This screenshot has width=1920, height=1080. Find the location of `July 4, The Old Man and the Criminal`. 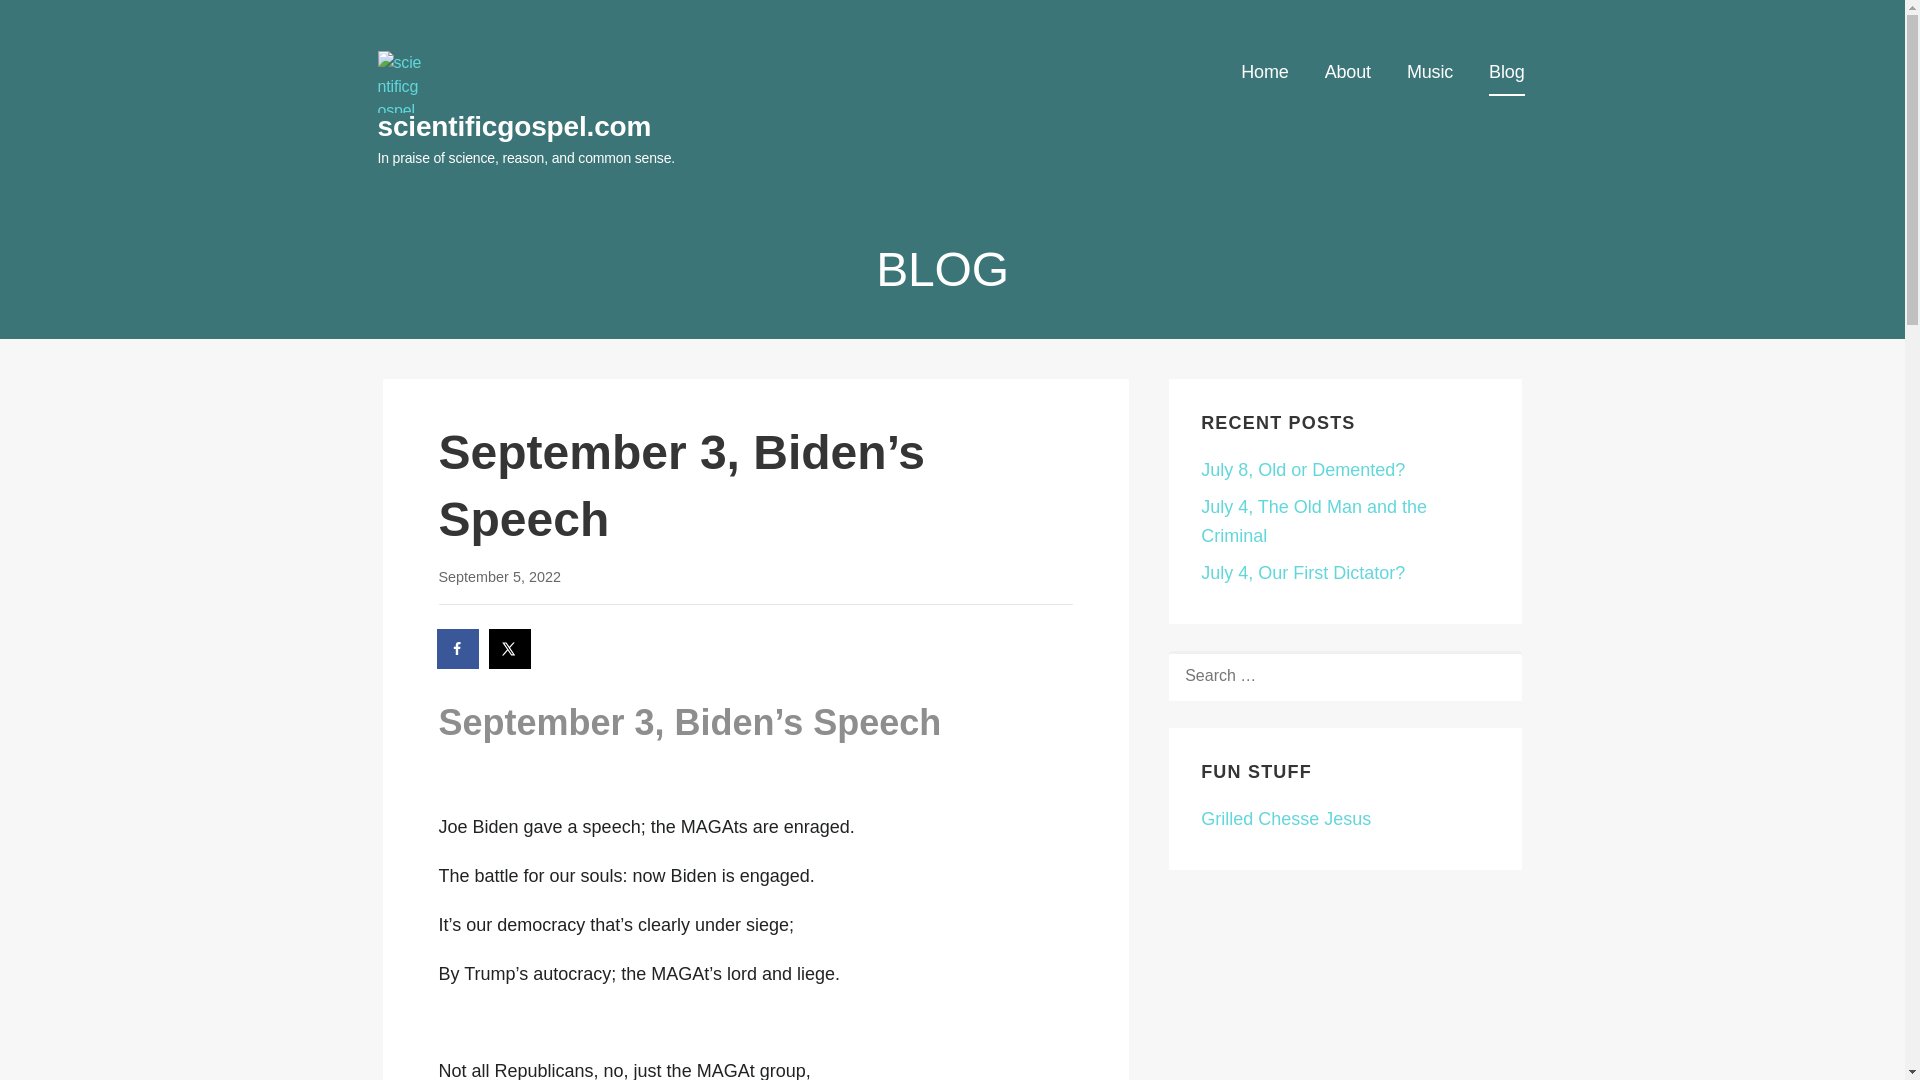

July 4, The Old Man and the Criminal is located at coordinates (1314, 521).